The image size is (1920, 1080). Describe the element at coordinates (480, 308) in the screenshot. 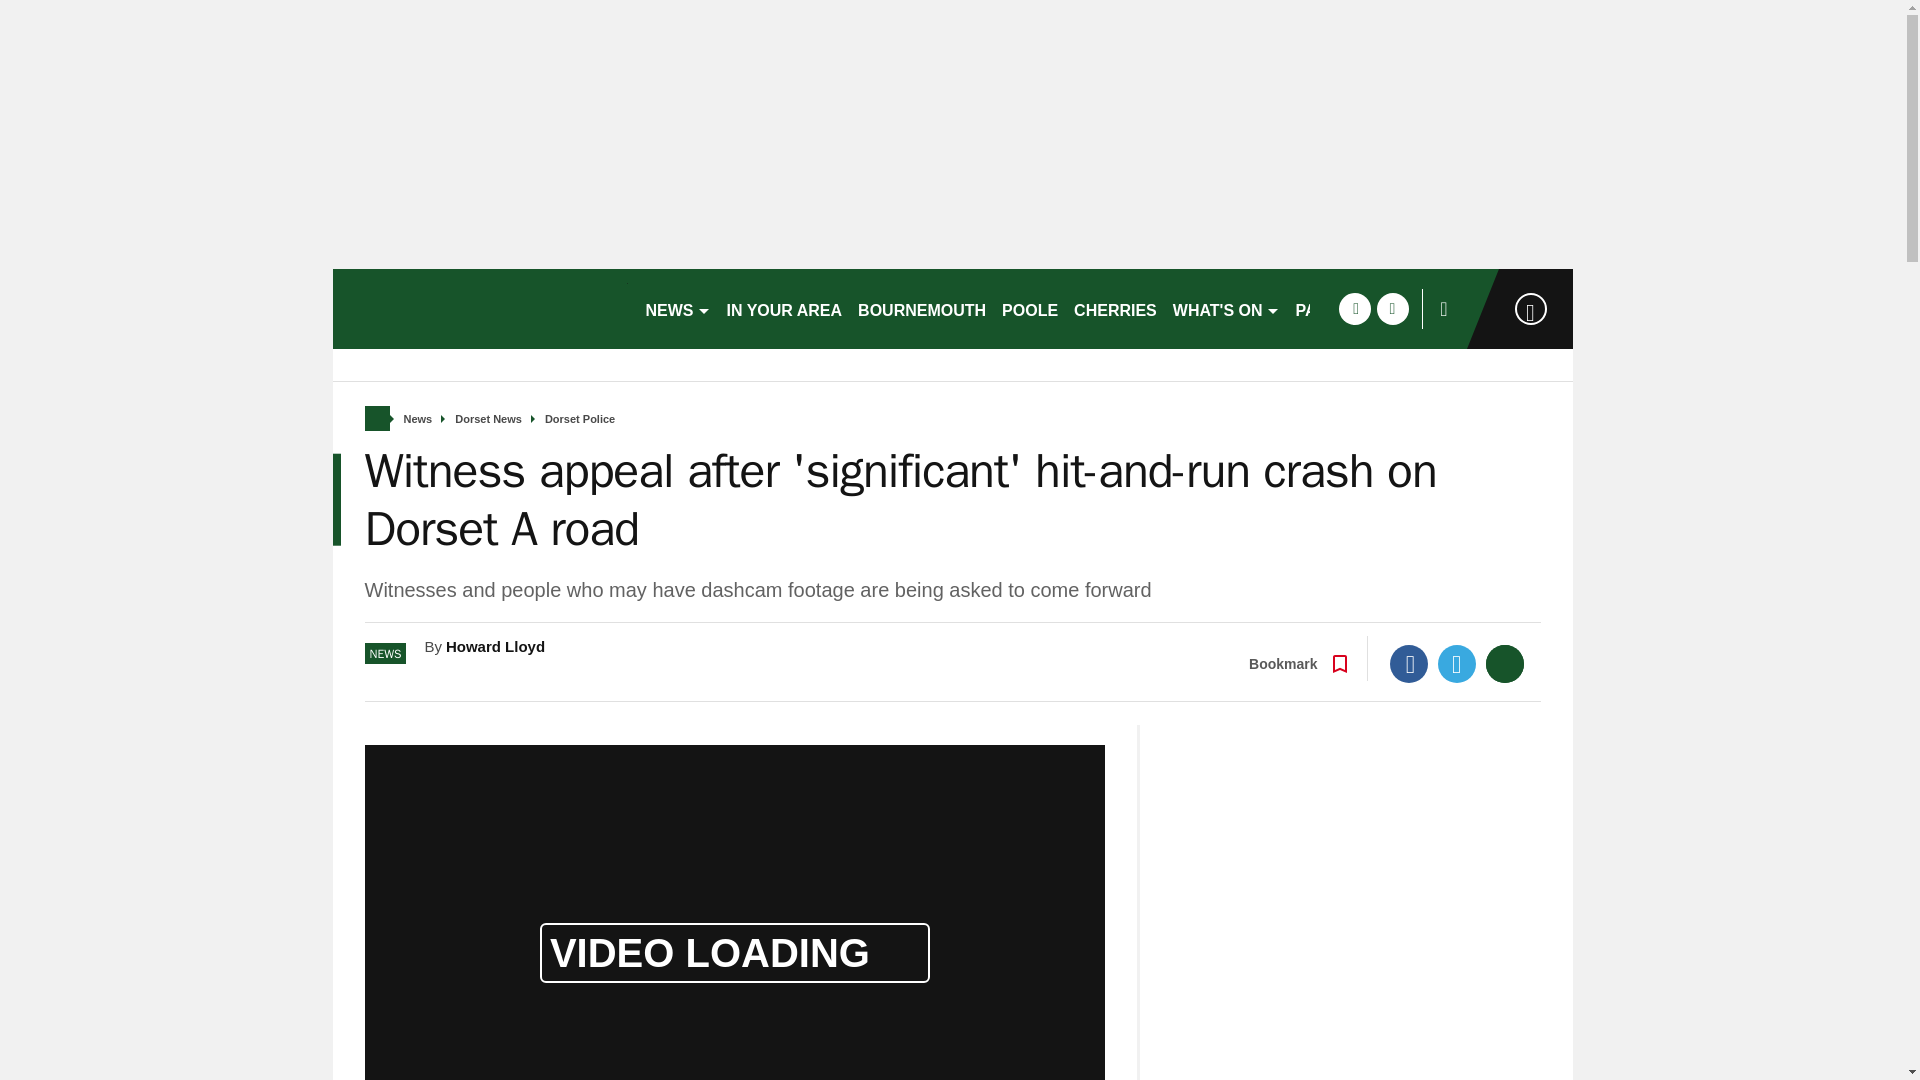

I see `dorsetlive` at that location.